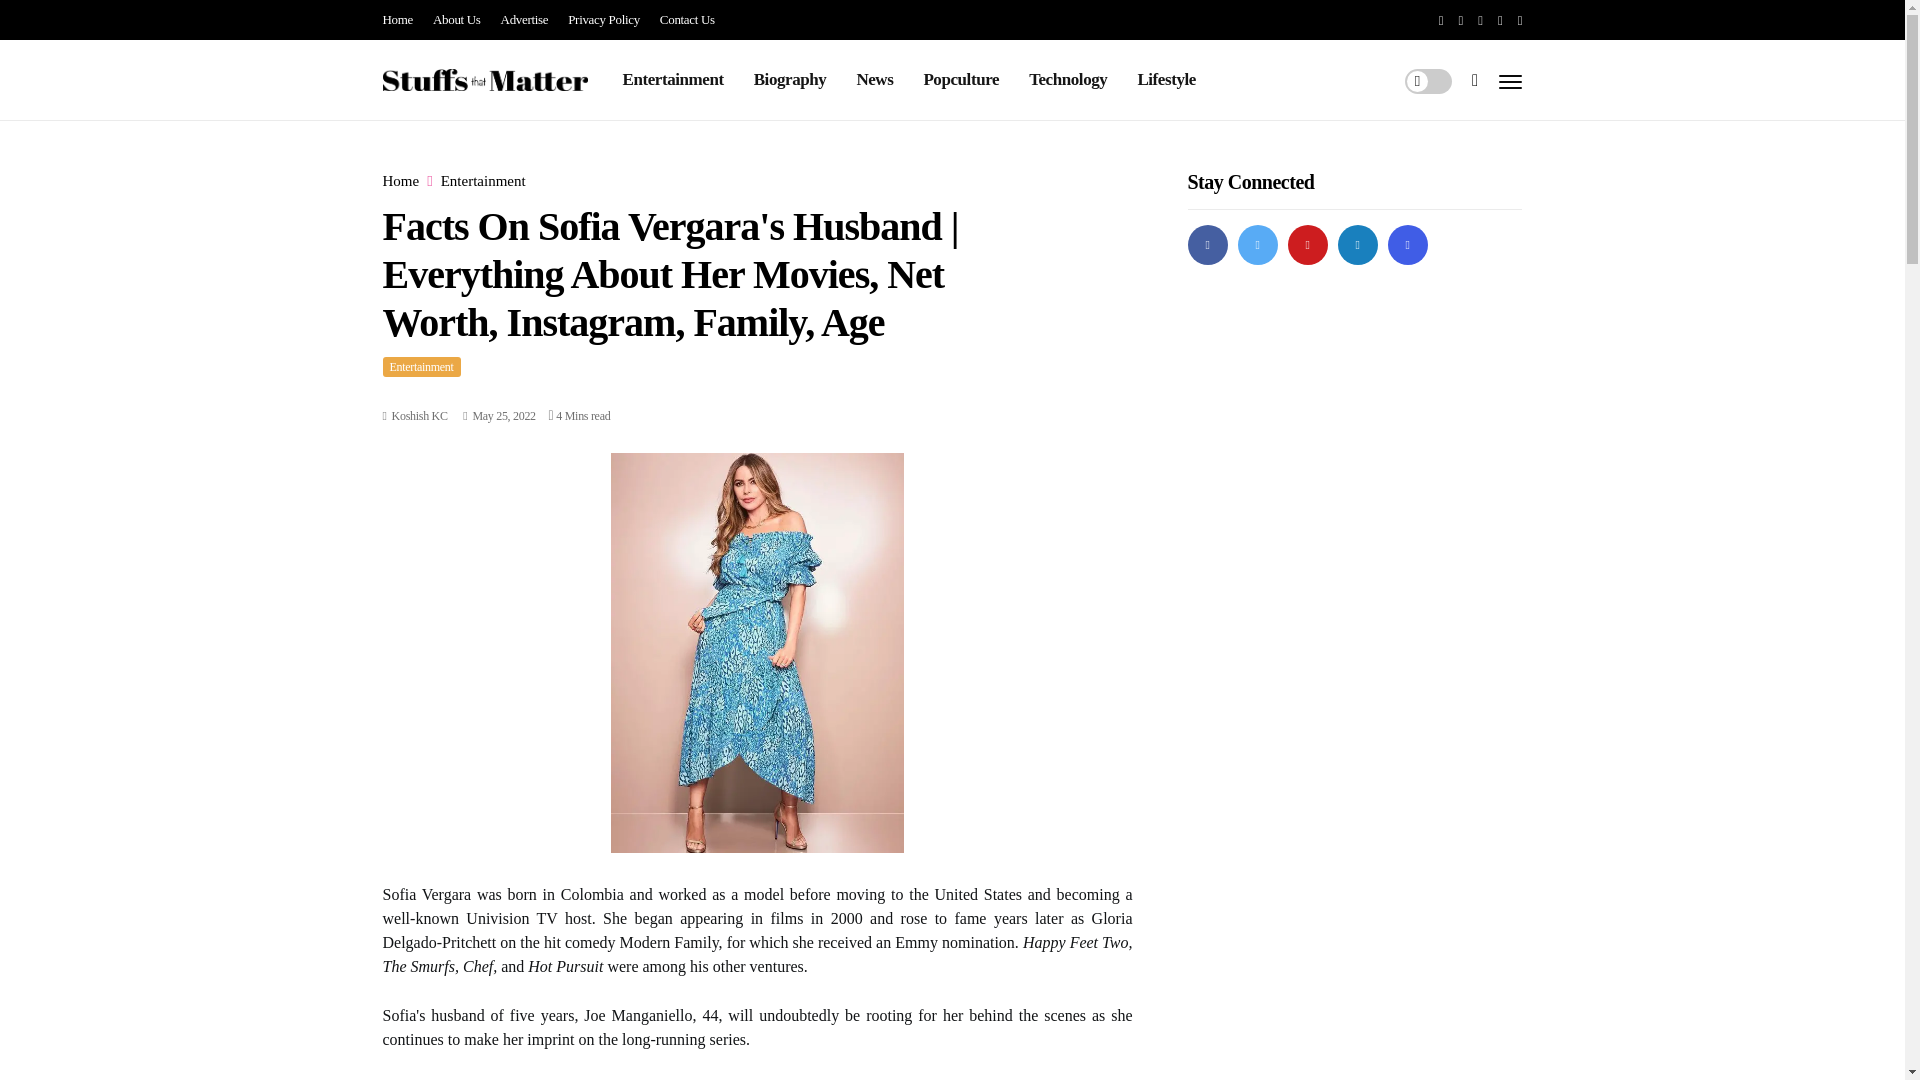 This screenshot has width=1920, height=1080. I want to click on Privacy Policy, so click(604, 20).